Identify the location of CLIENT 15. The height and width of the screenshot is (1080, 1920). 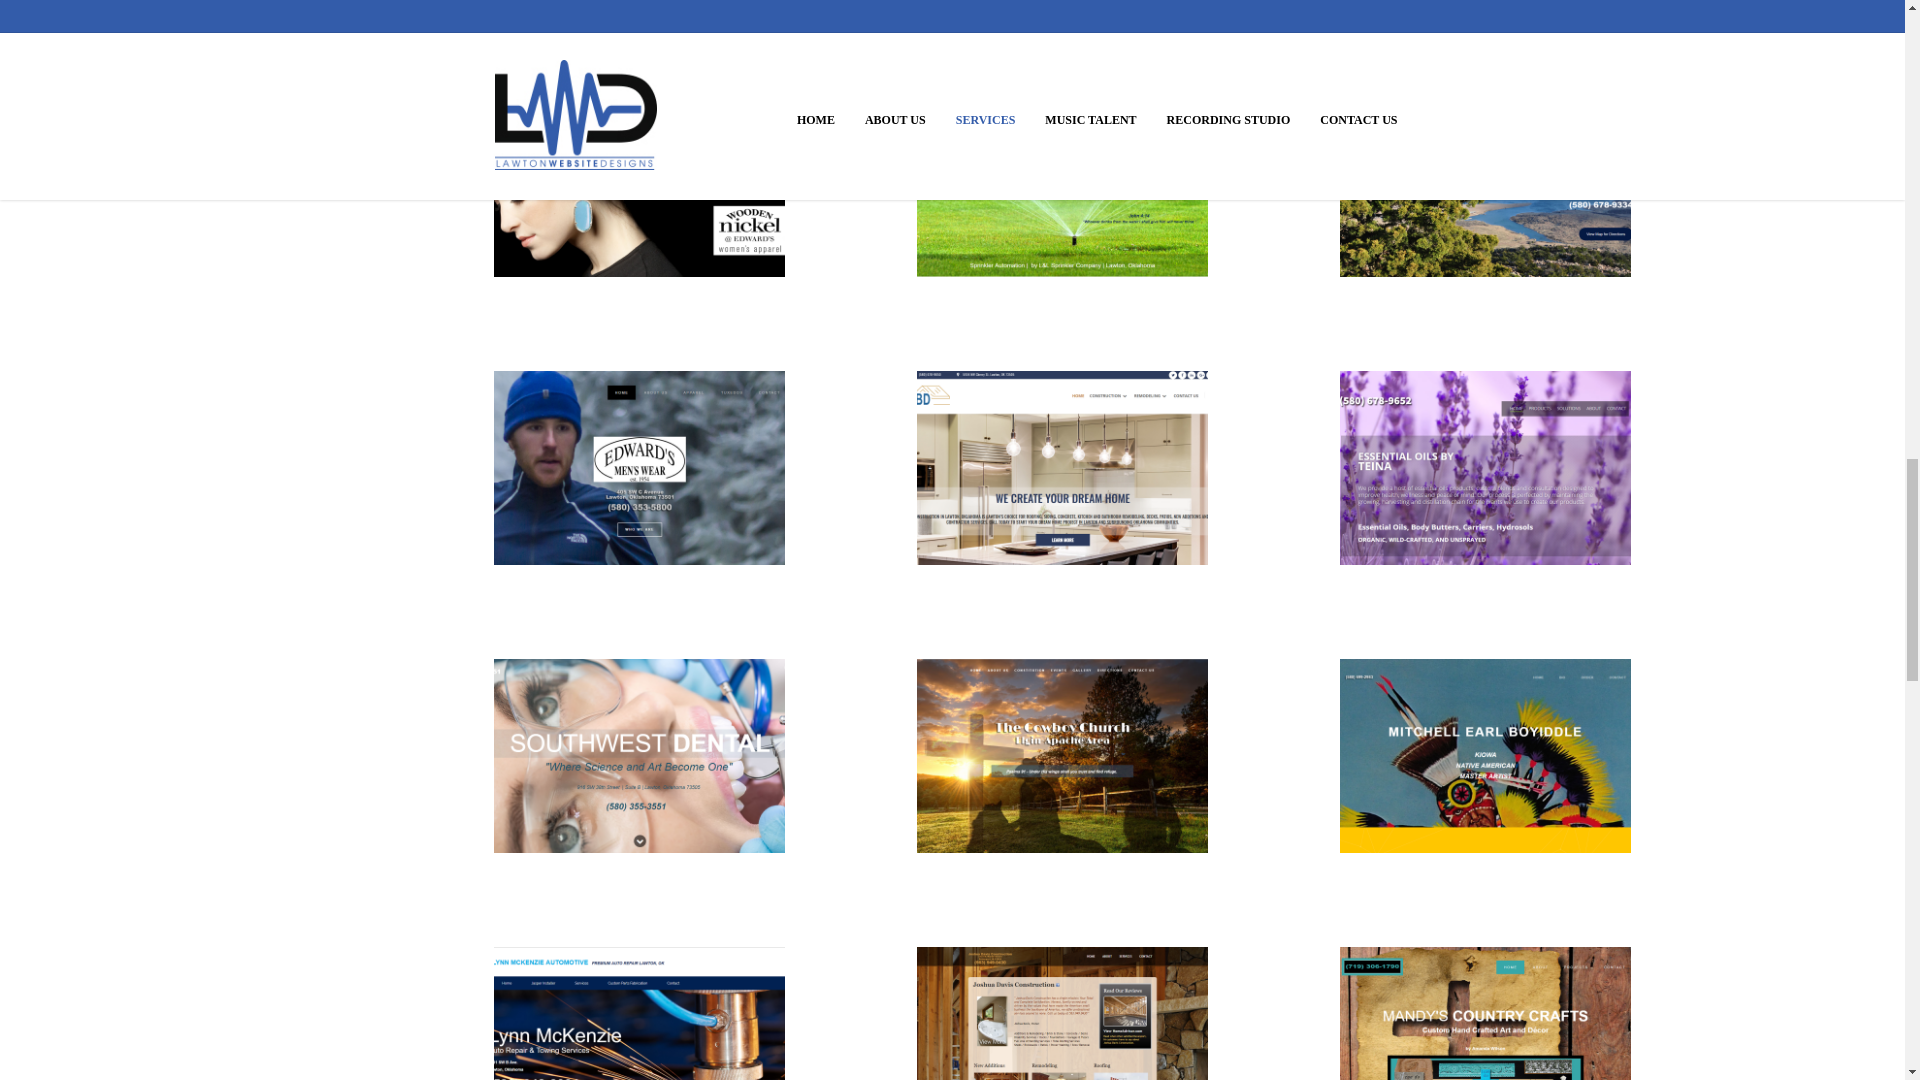
(1485, 1014).